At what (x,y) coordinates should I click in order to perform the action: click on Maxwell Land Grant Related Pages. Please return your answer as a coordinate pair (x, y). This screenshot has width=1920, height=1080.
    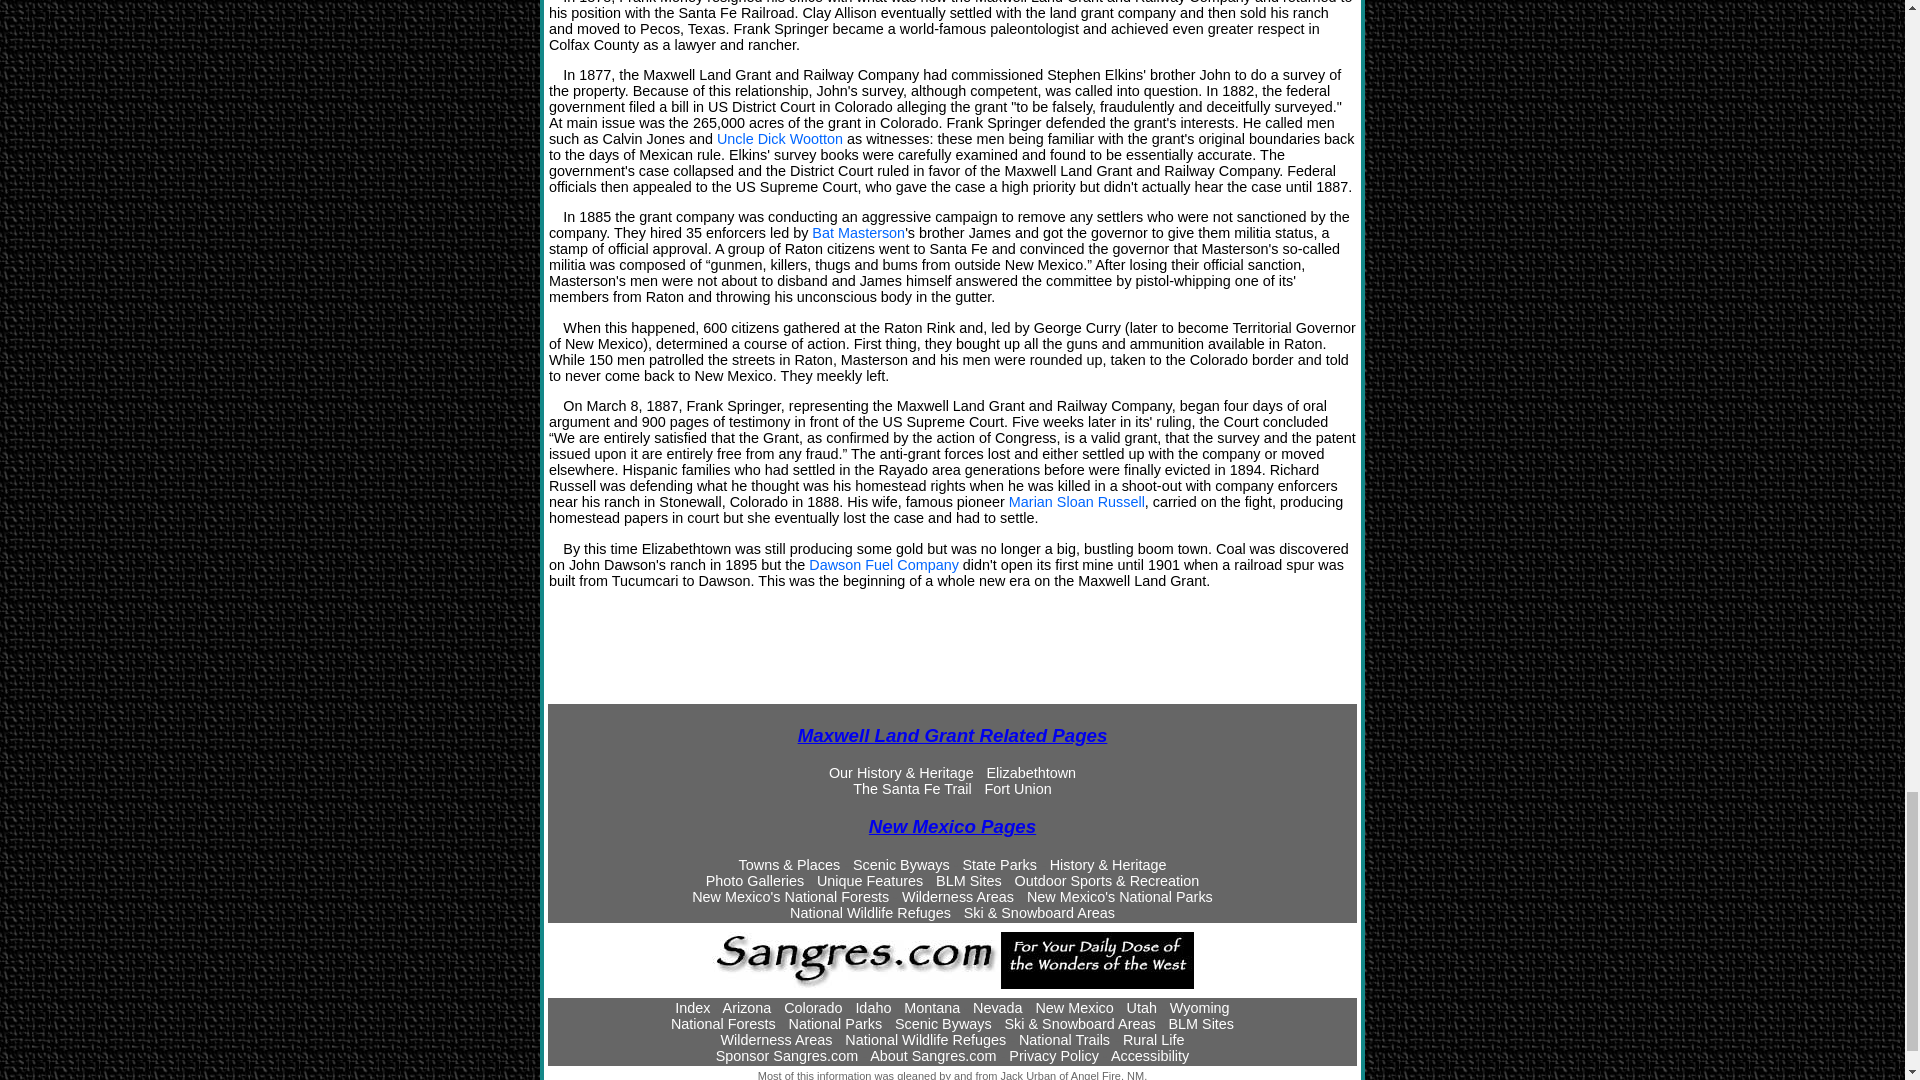
    Looking at the image, I should click on (952, 735).